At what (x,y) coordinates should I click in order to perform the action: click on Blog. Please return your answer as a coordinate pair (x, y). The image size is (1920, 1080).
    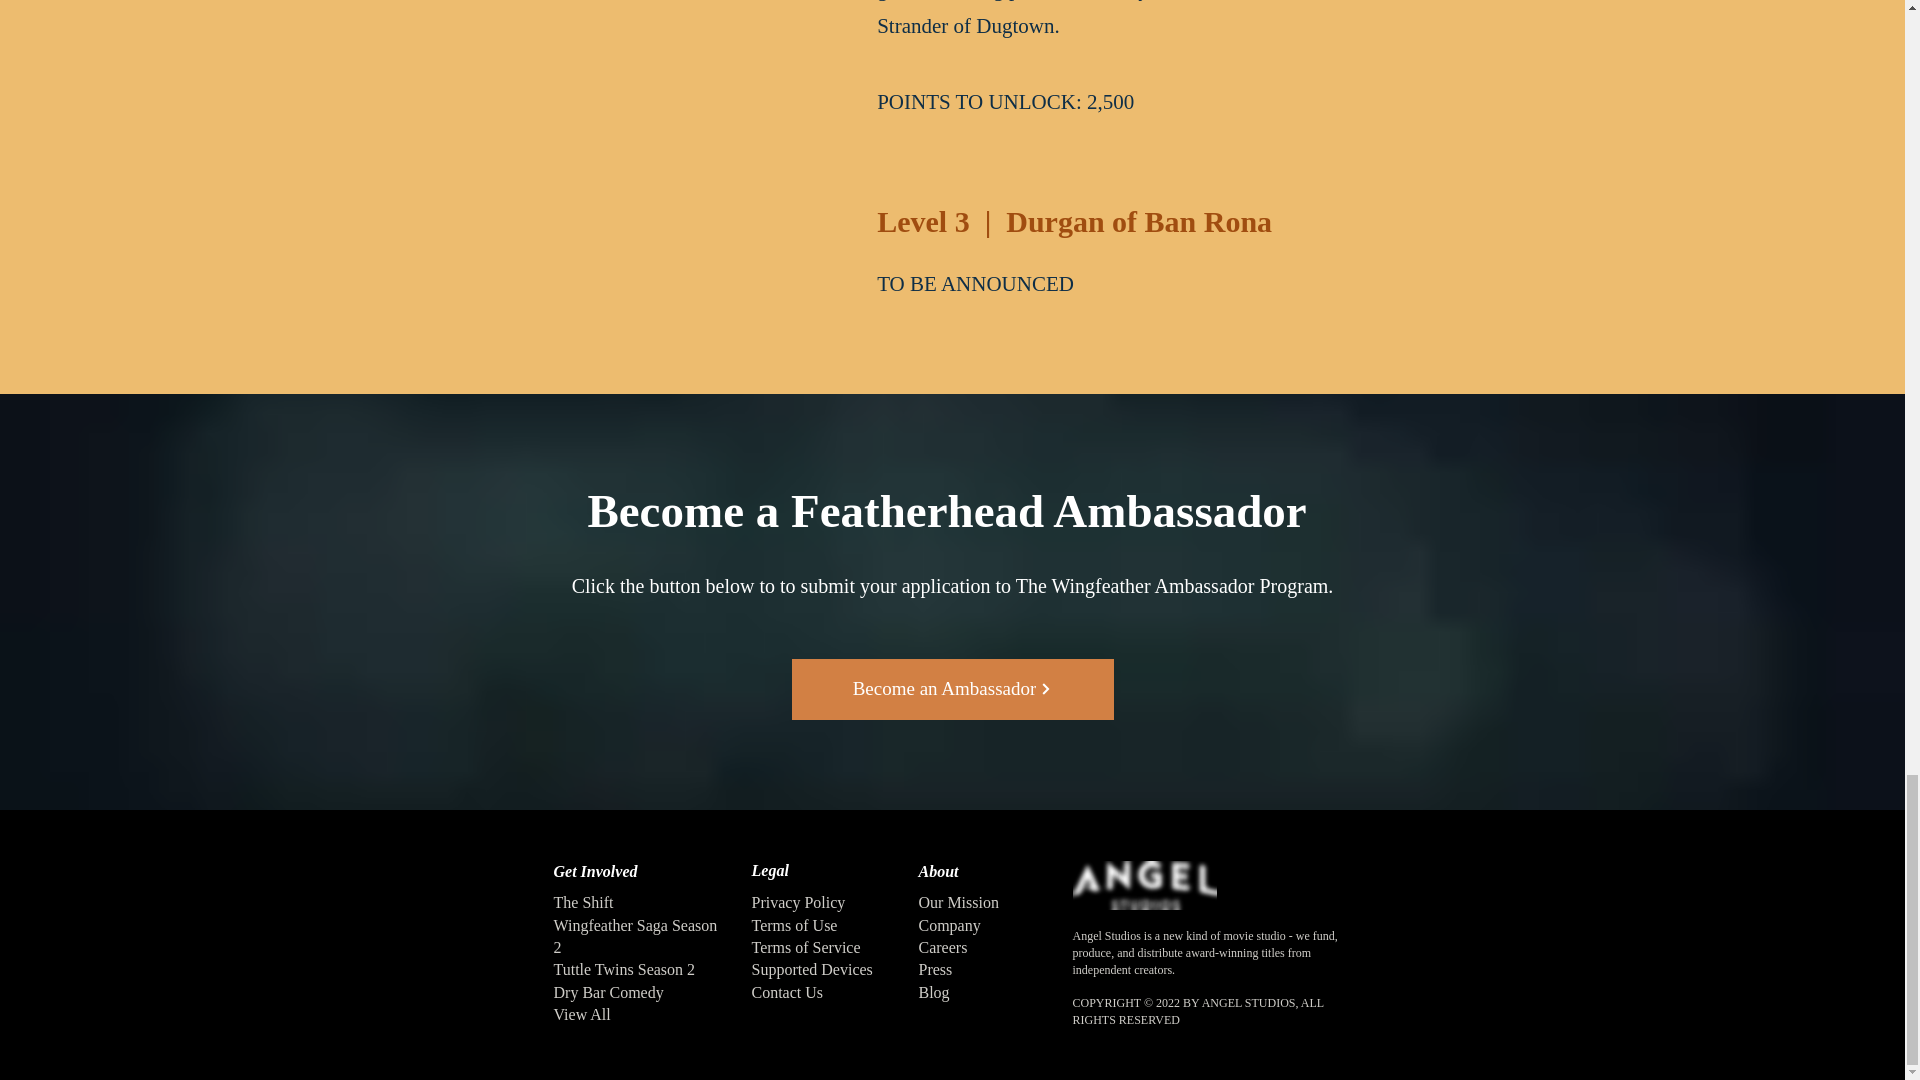
    Looking at the image, I should click on (932, 992).